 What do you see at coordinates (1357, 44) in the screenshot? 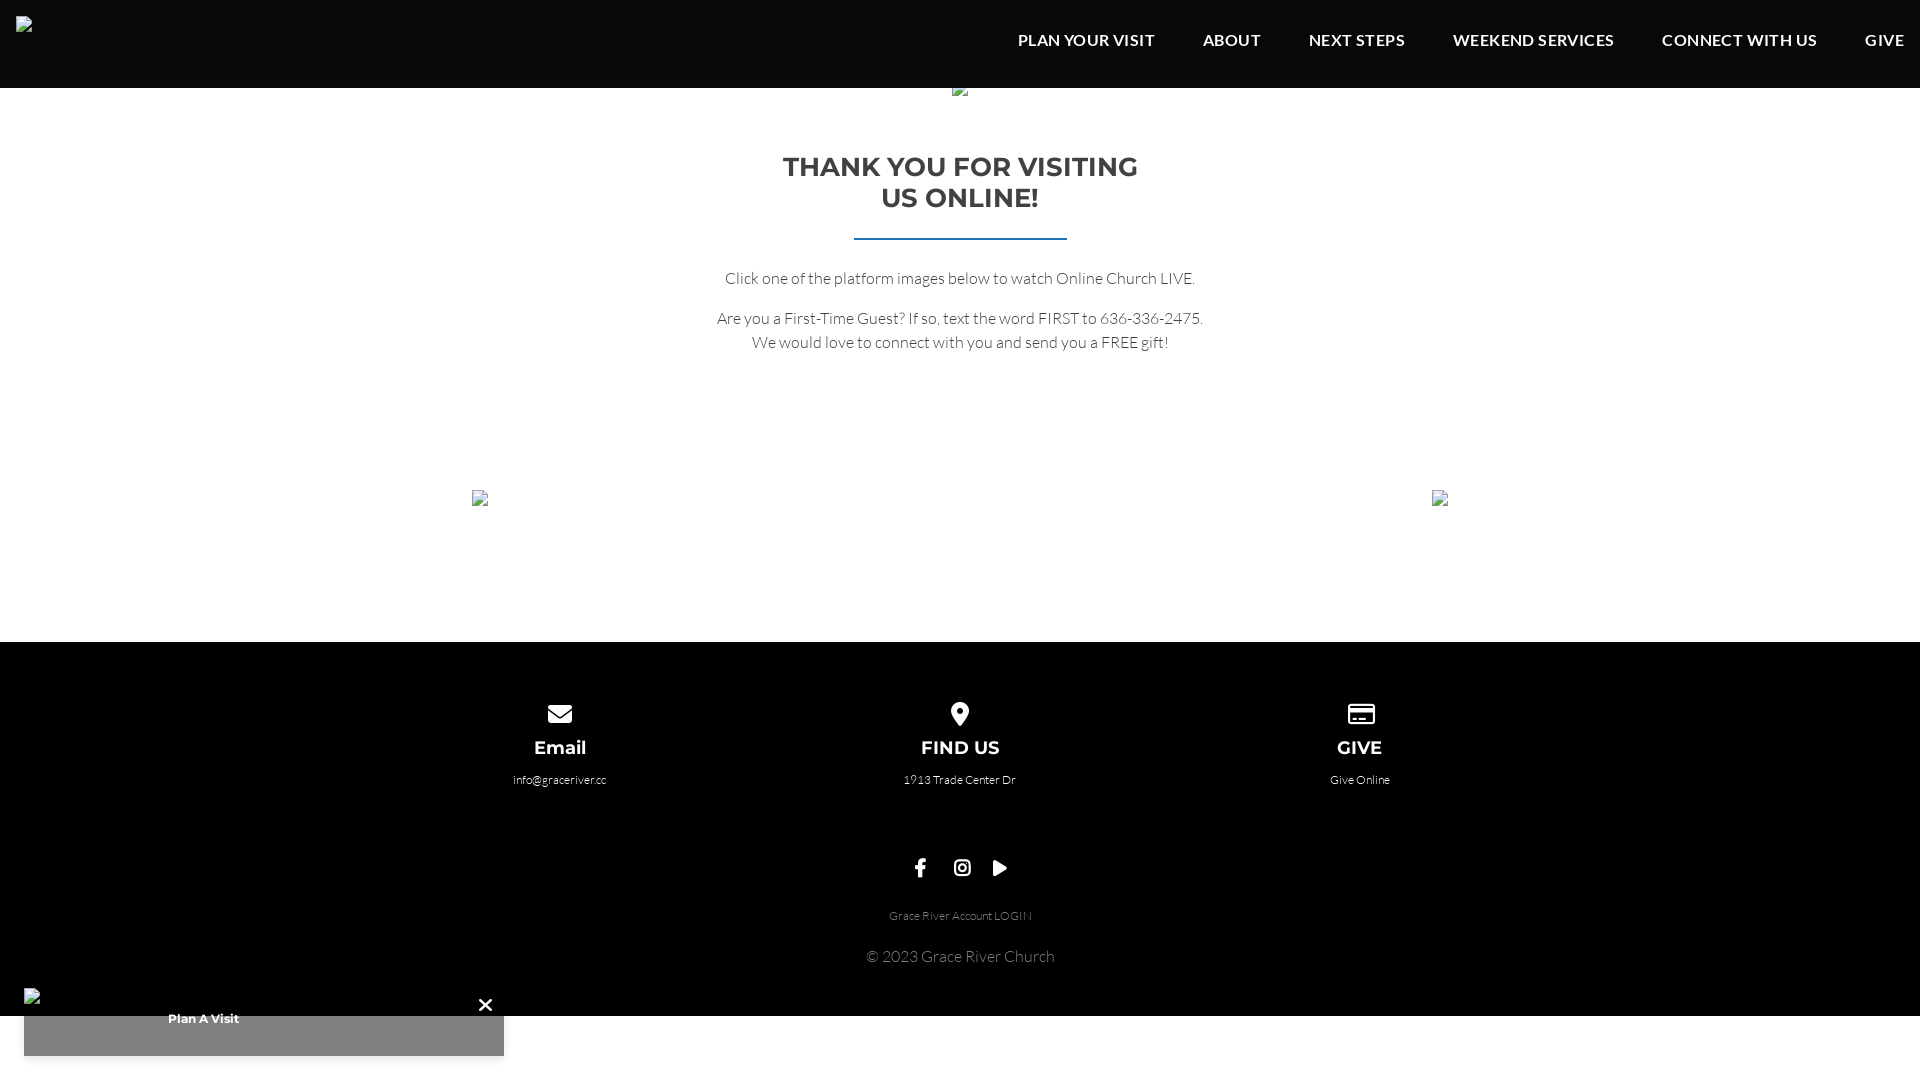
I see `NEXT STEPS` at bounding box center [1357, 44].